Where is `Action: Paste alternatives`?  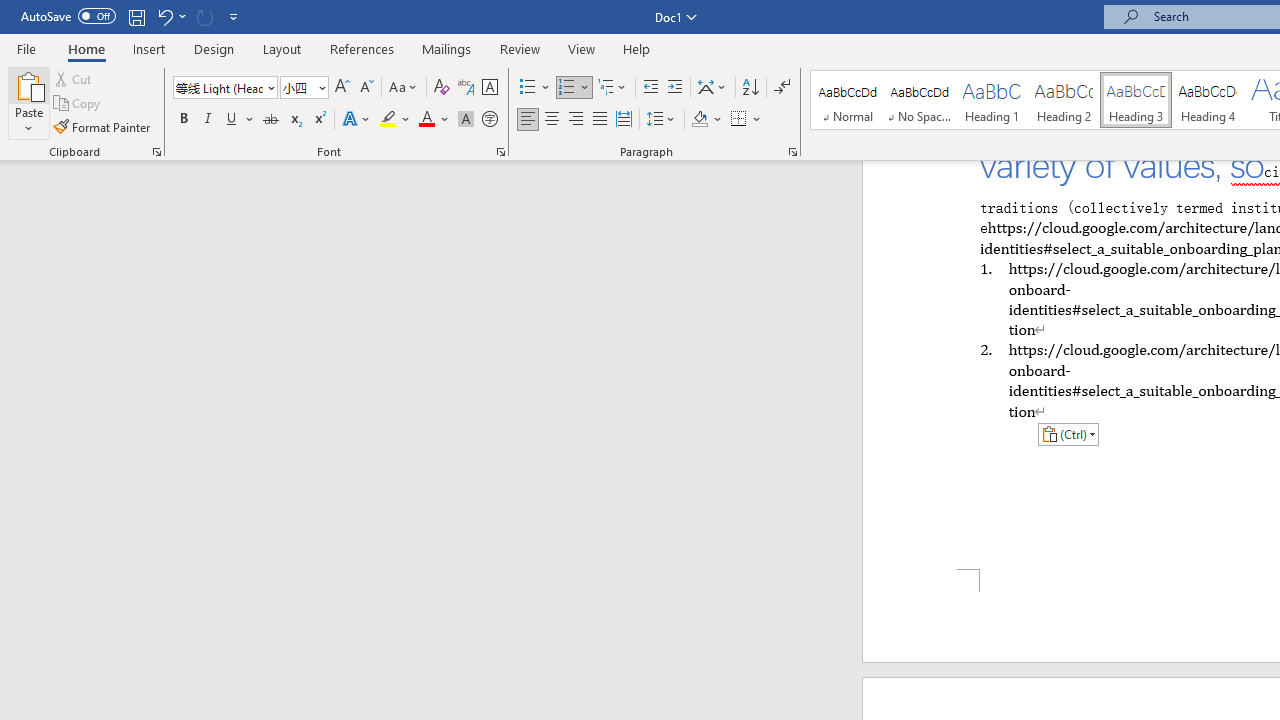 Action: Paste alternatives is located at coordinates (1068, 434).